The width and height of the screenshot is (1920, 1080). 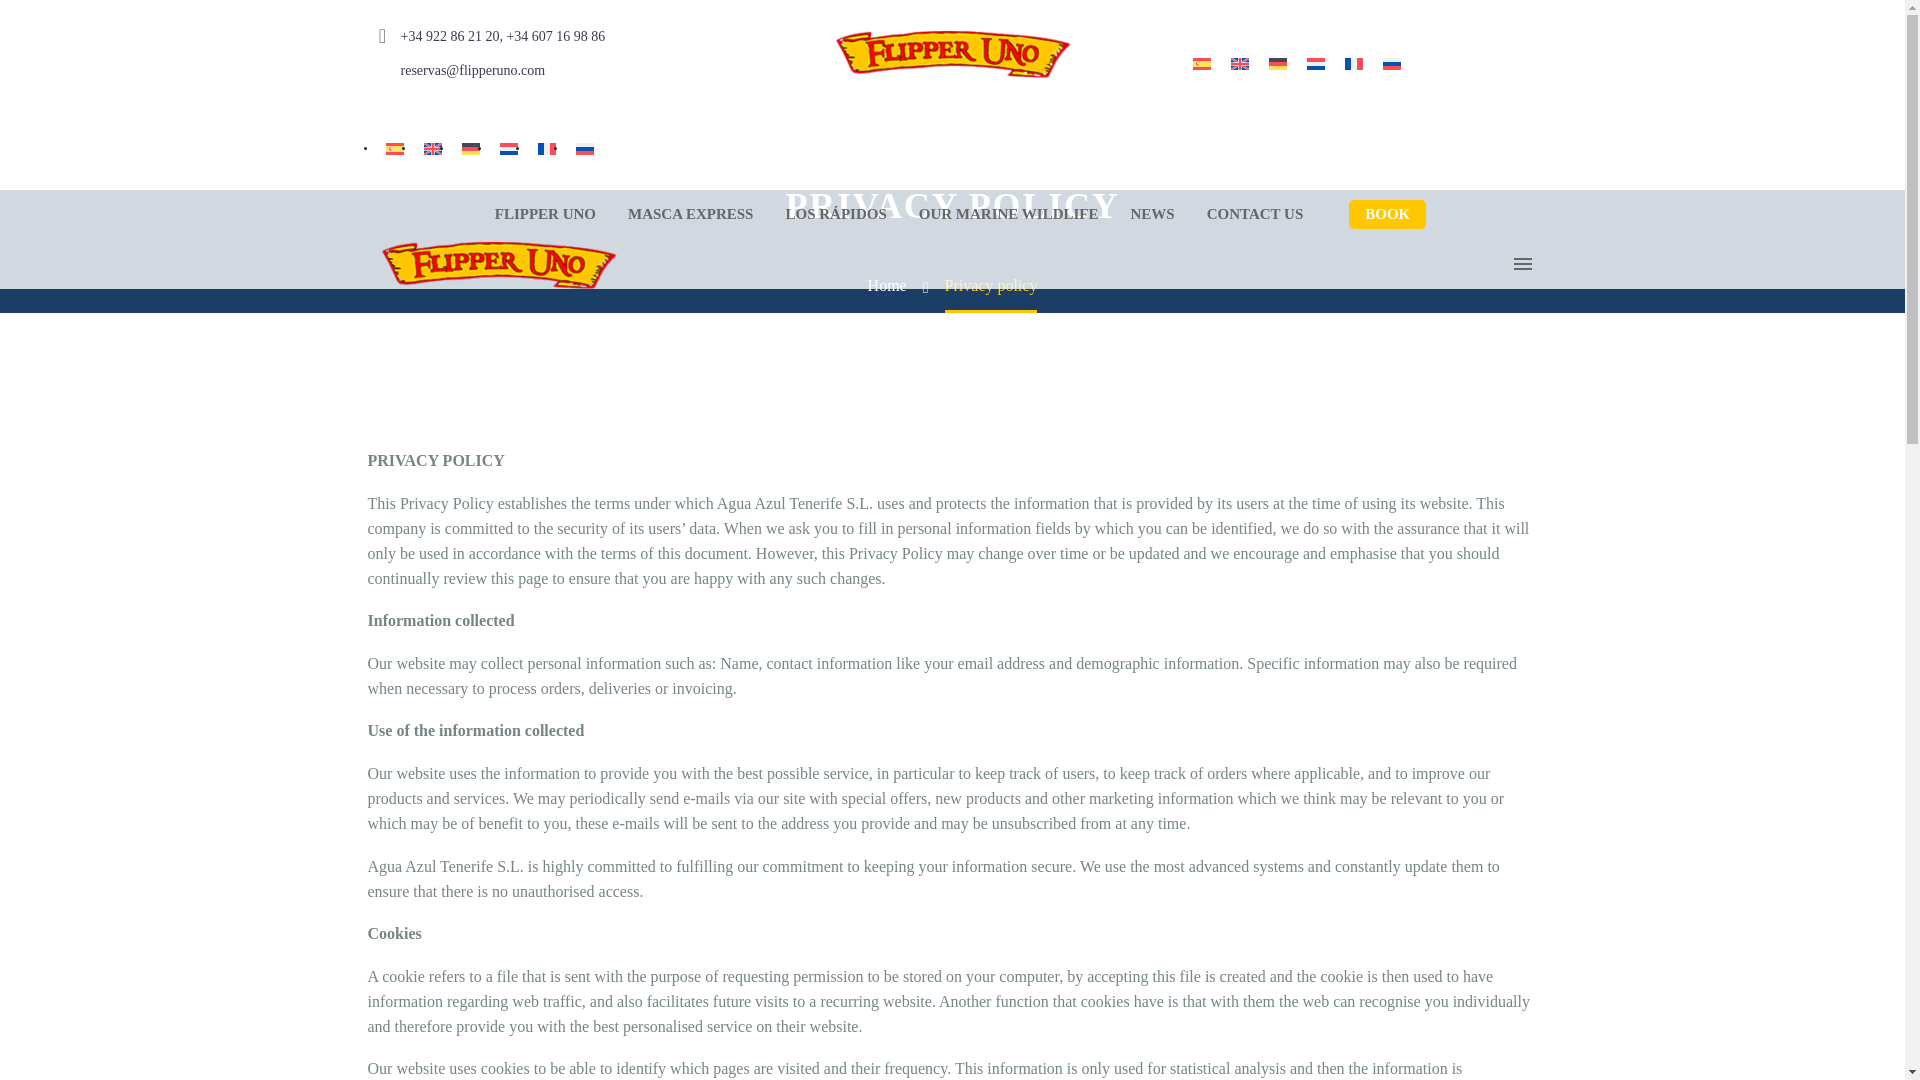 What do you see at coordinates (1152, 214) in the screenshot?
I see `NEWS` at bounding box center [1152, 214].